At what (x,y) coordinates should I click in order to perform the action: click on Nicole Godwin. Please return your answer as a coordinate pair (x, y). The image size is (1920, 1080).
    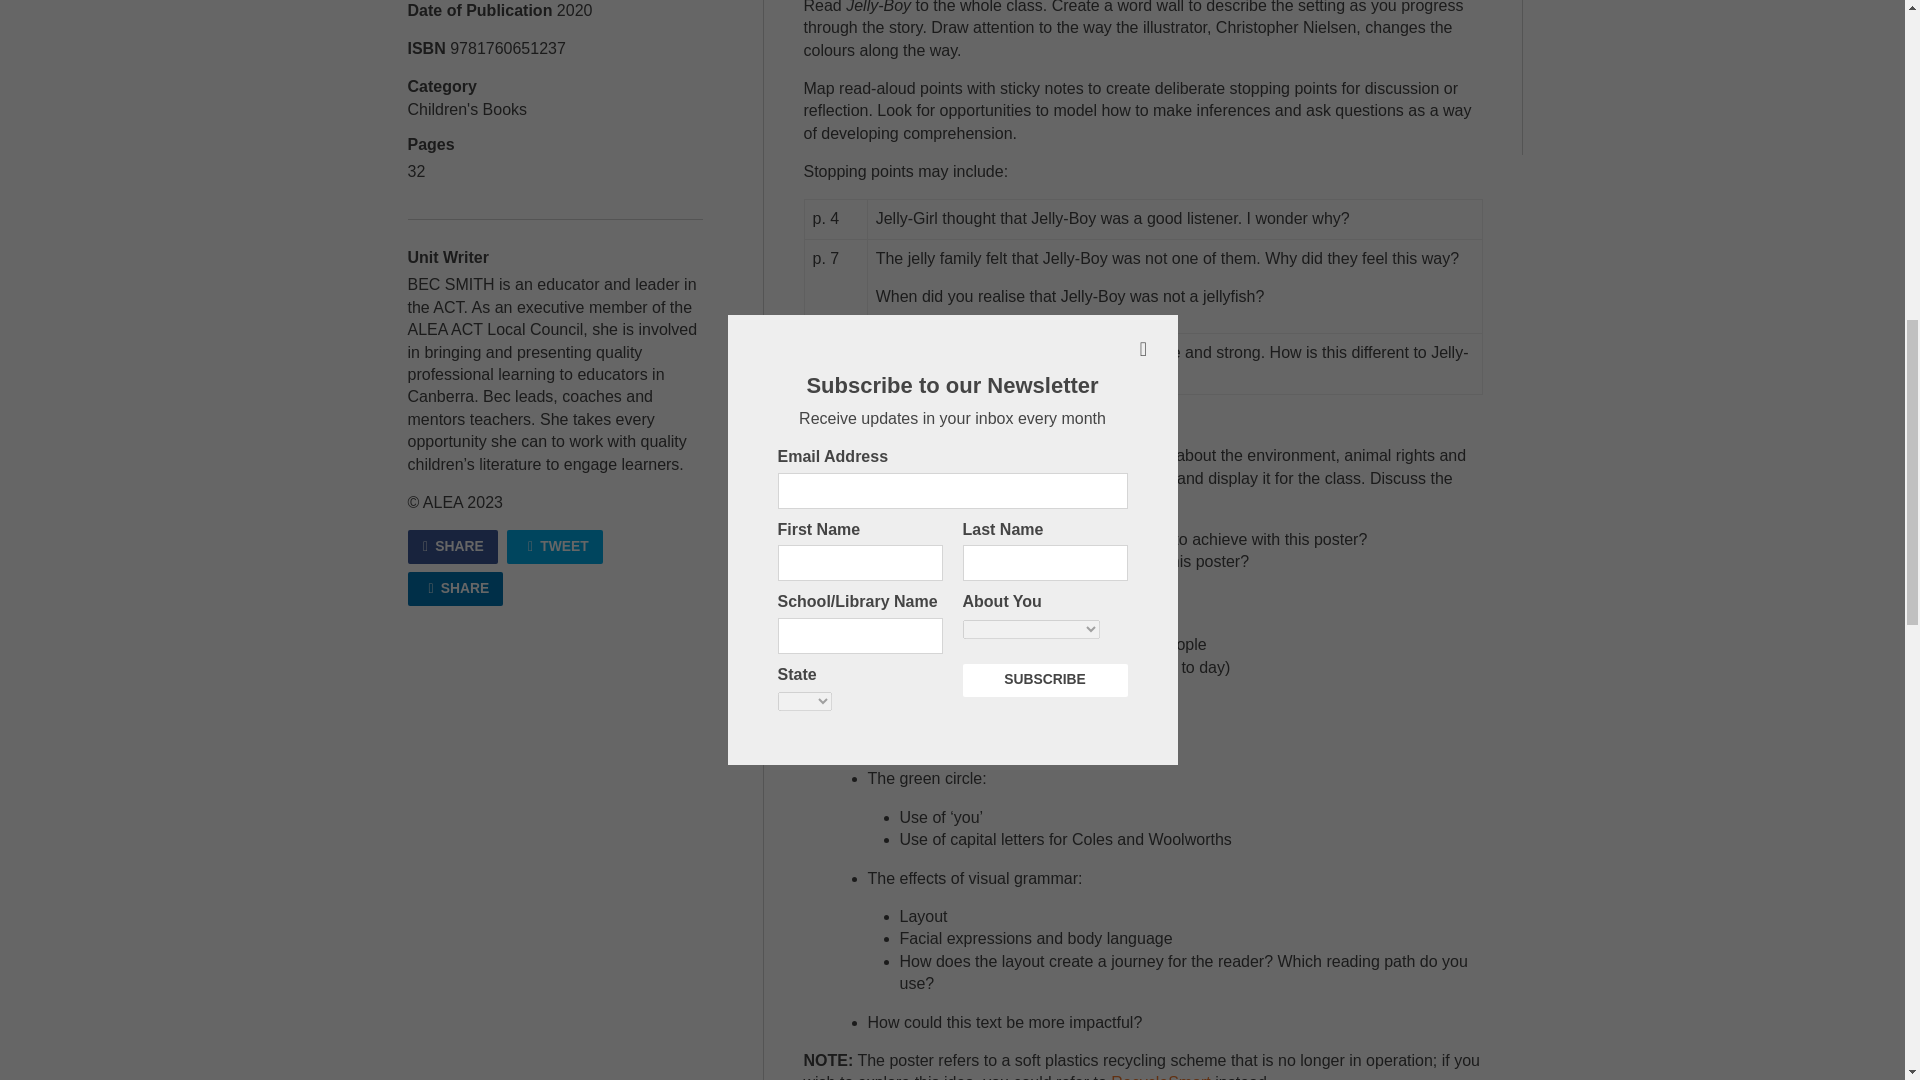
    Looking at the image, I should click on (1006, 456).